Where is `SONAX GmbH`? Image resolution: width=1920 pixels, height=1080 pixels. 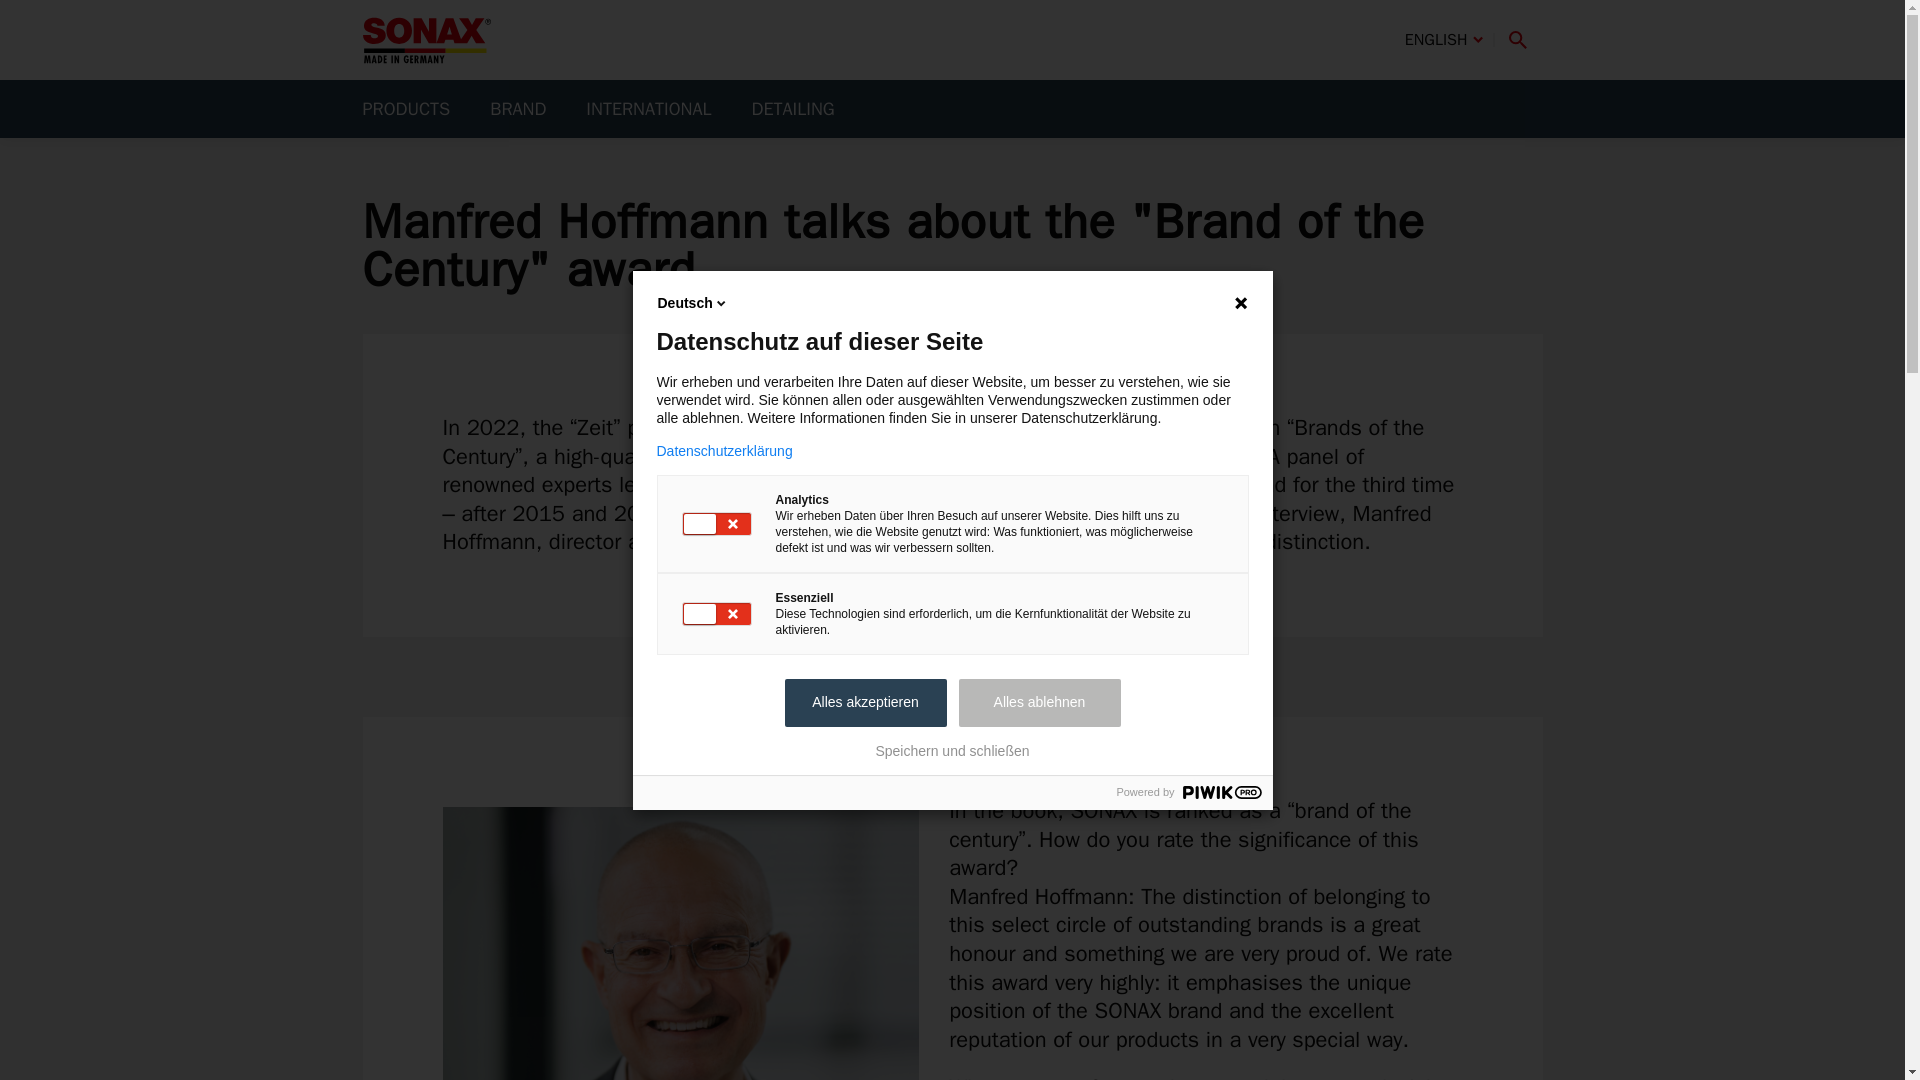 SONAX GmbH is located at coordinates (426, 40).